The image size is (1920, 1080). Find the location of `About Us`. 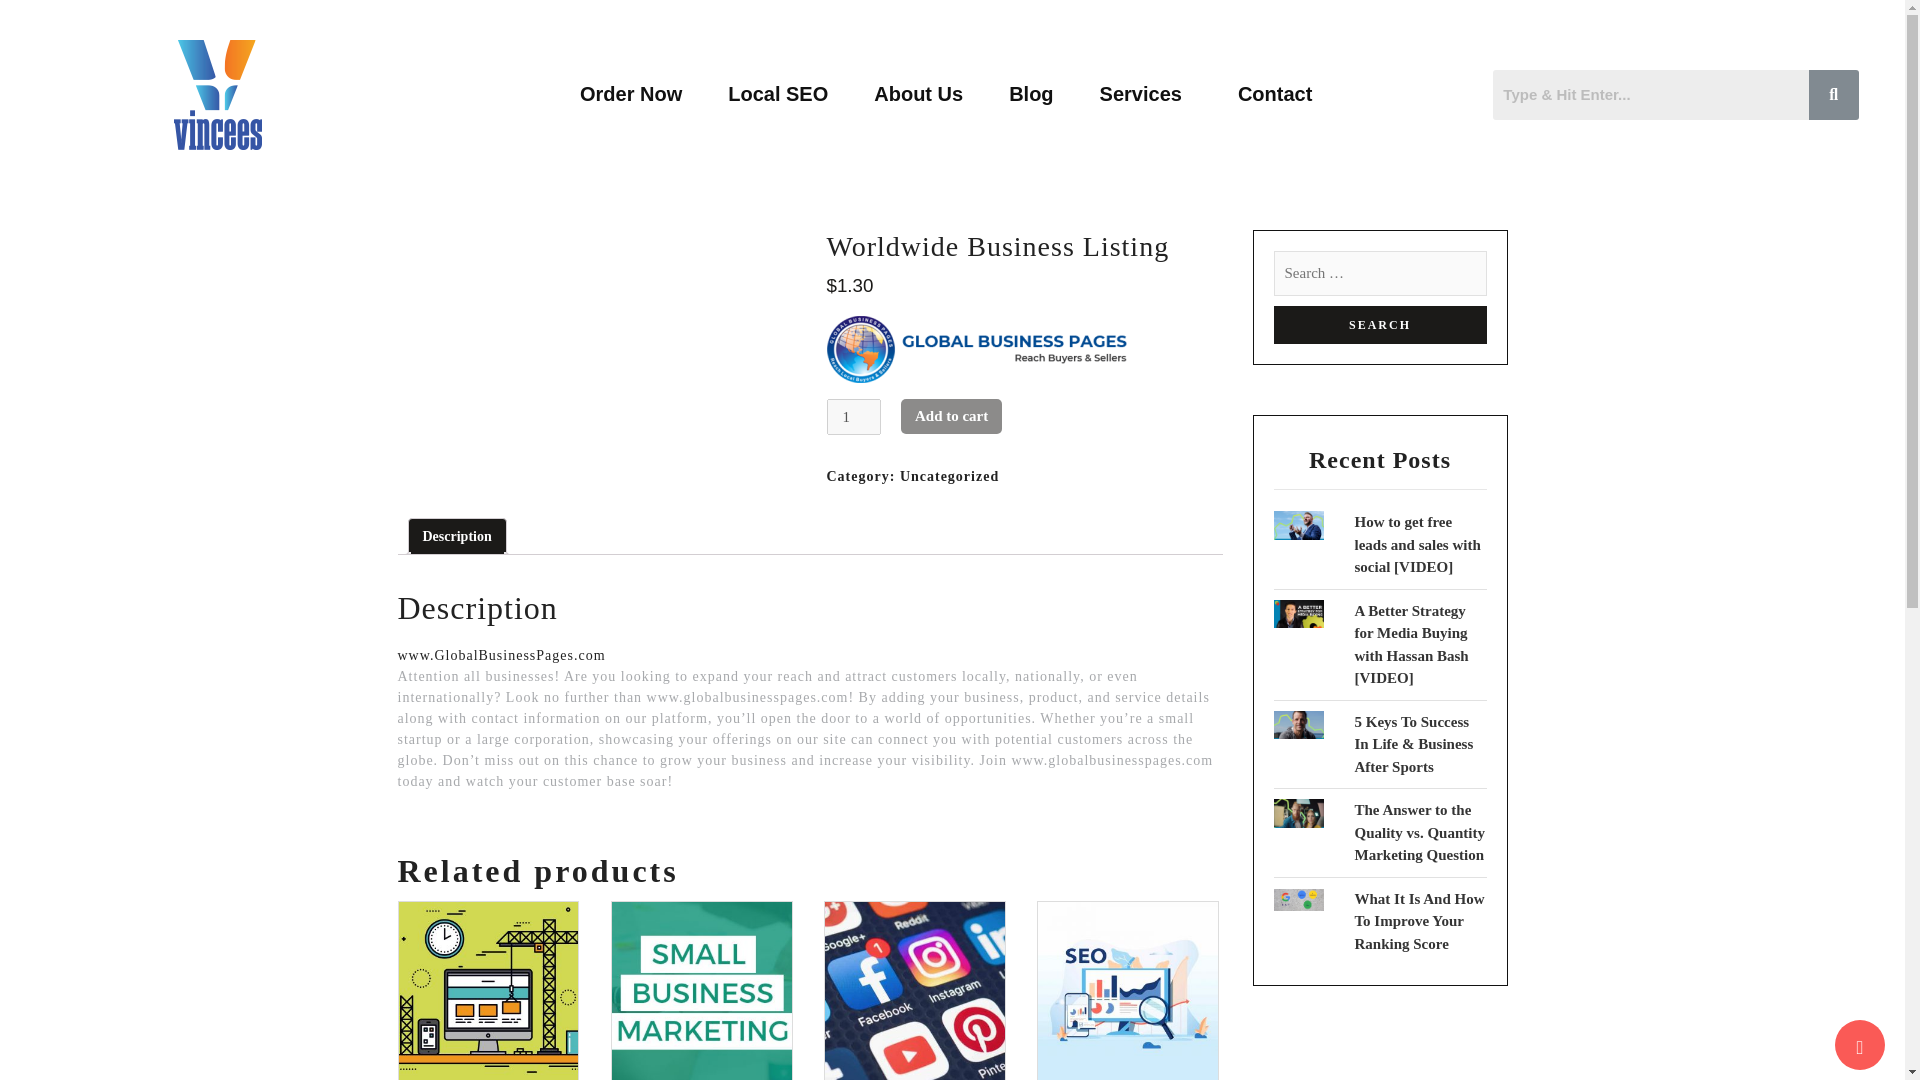

About Us is located at coordinates (918, 93).